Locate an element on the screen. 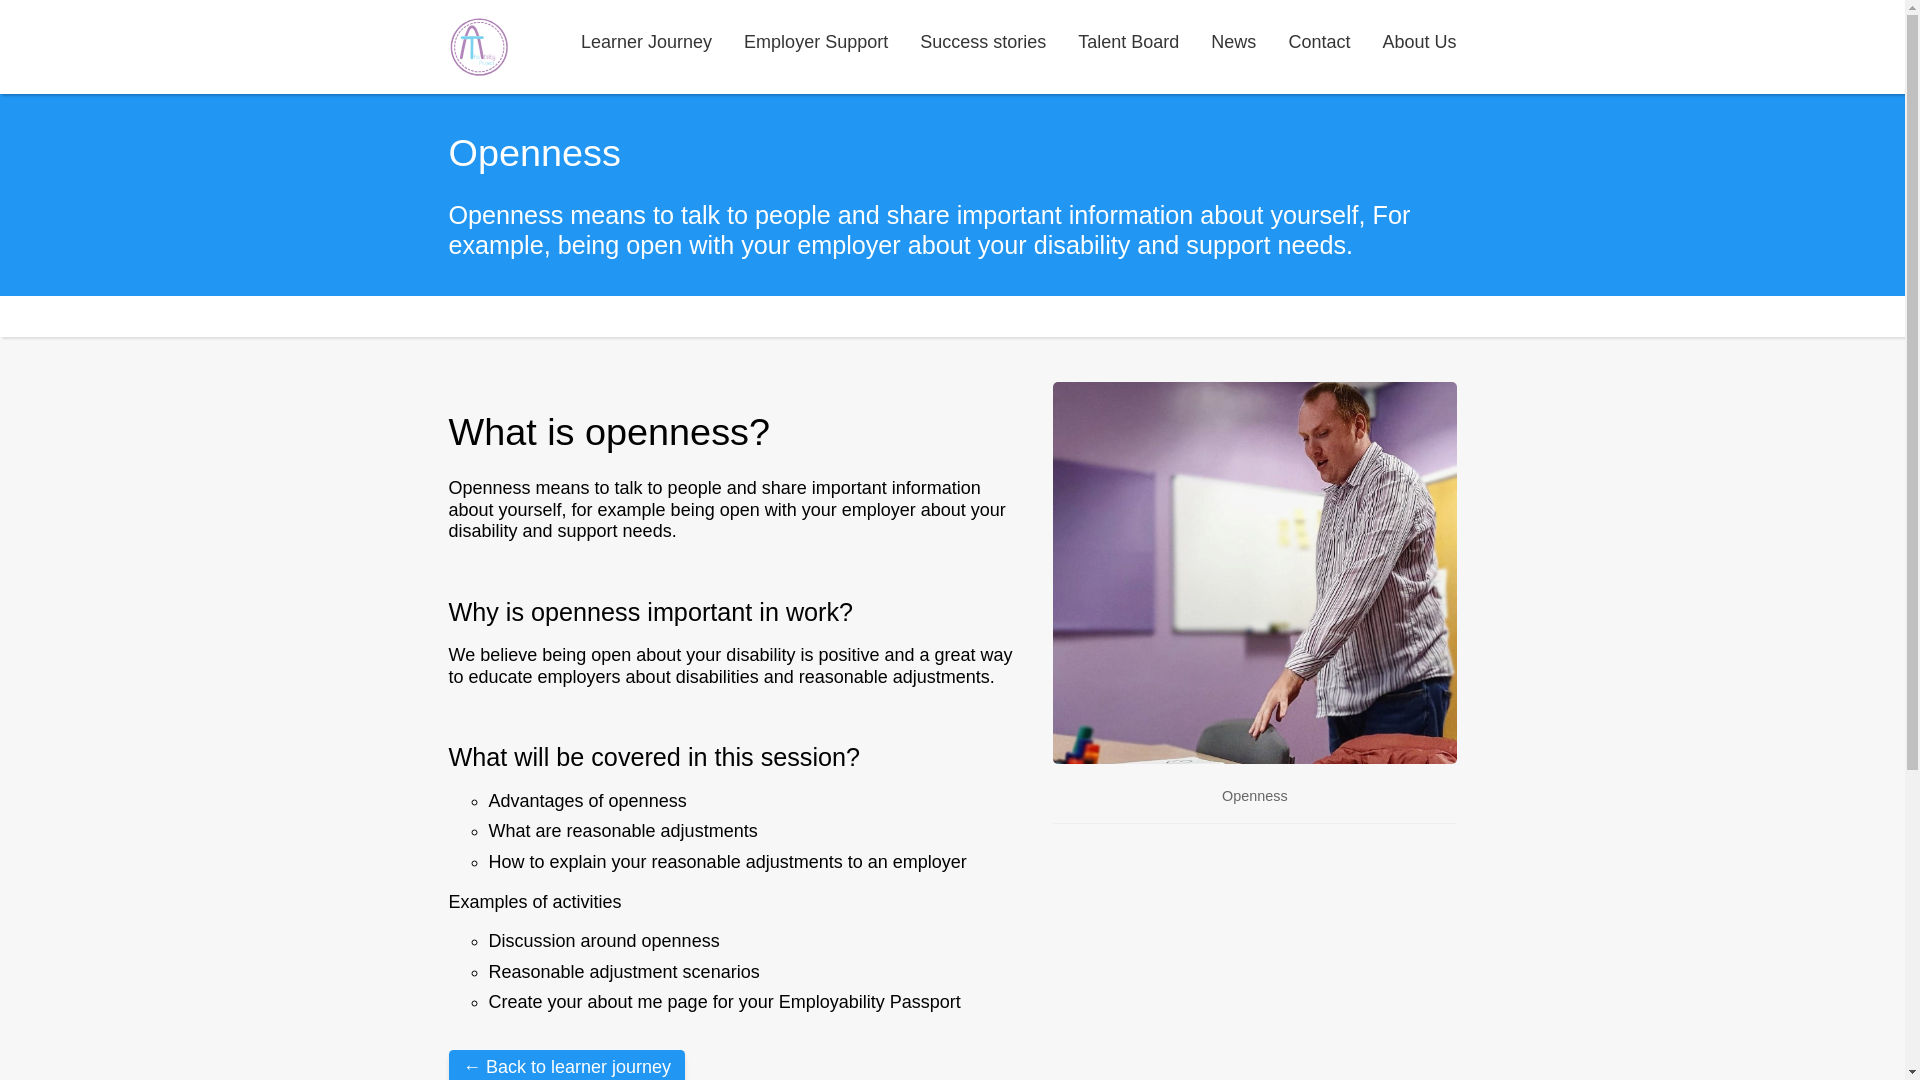 The image size is (1920, 1080). Learner Journey is located at coordinates (646, 42).